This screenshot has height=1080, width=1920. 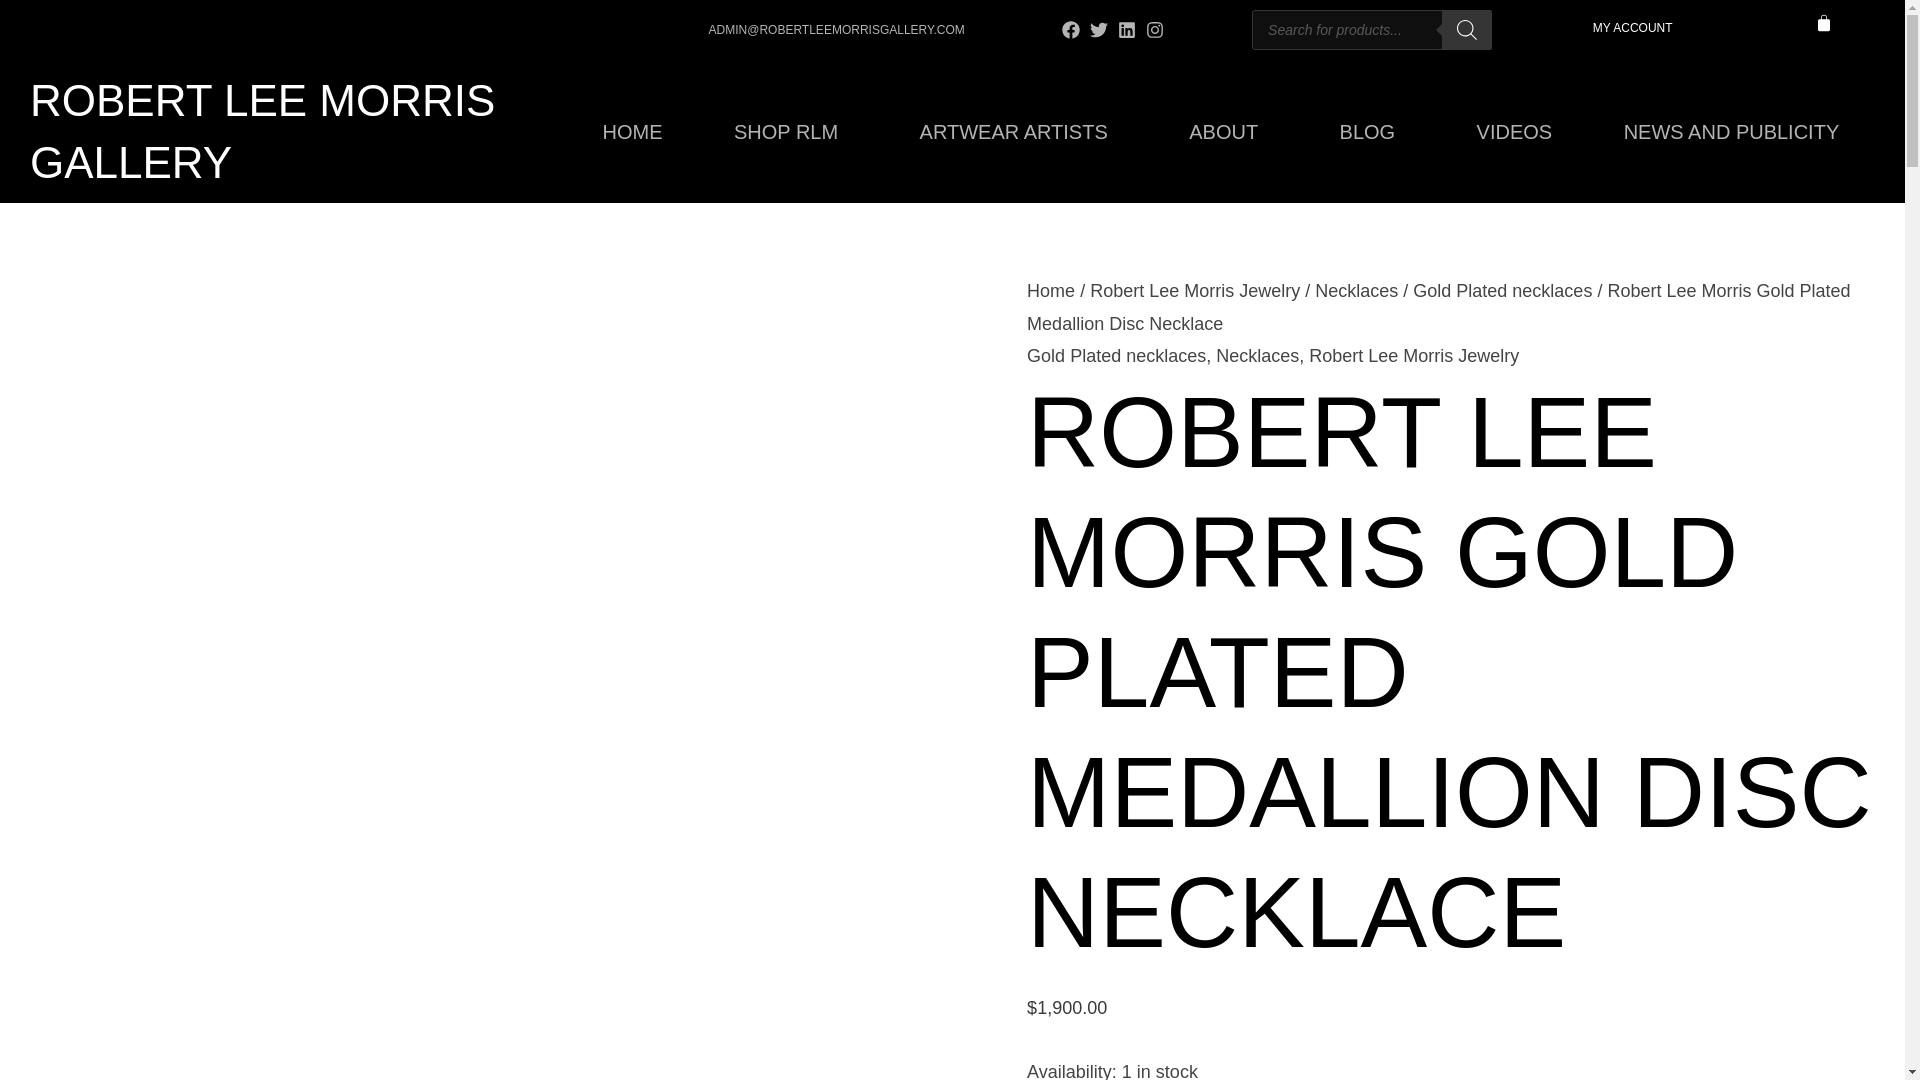 I want to click on SHOP RLM, so click(x=790, y=131).